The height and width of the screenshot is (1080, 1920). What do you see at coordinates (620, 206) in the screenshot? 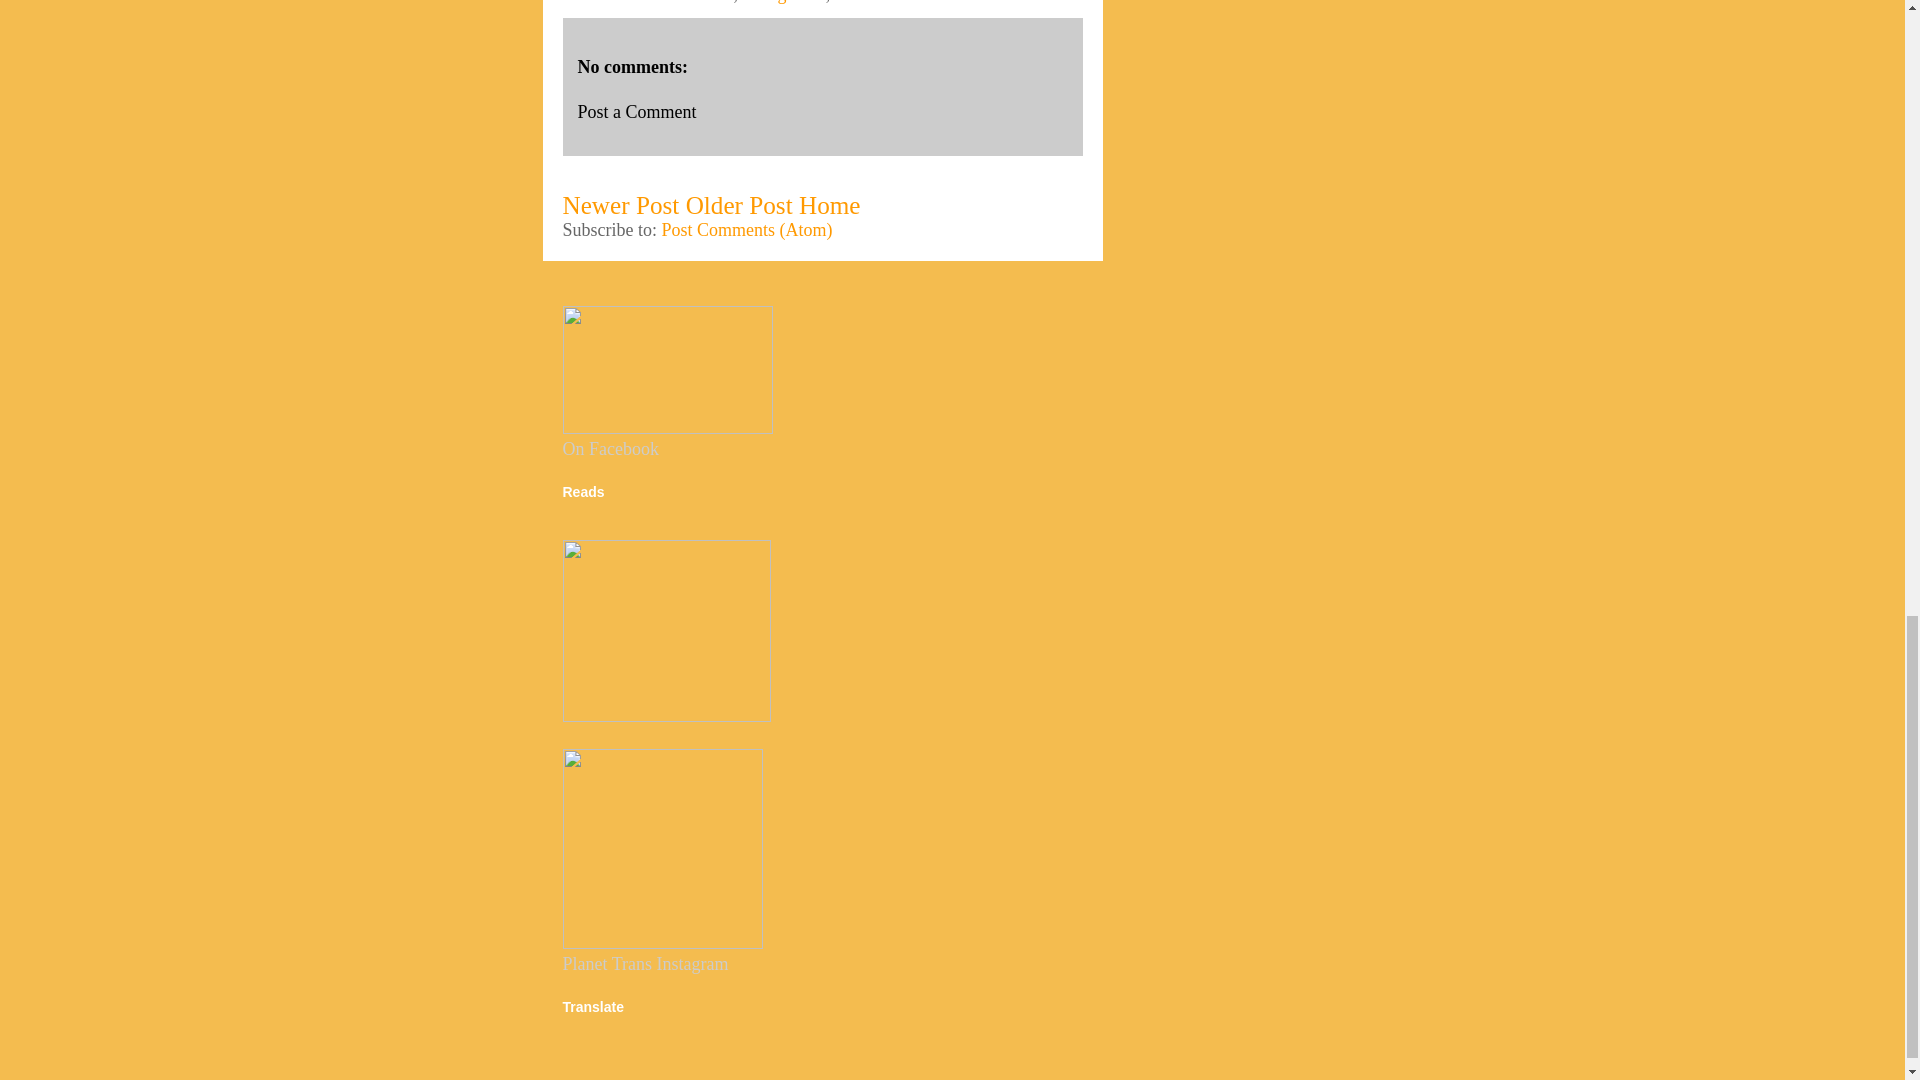
I see `Newer Post` at bounding box center [620, 206].